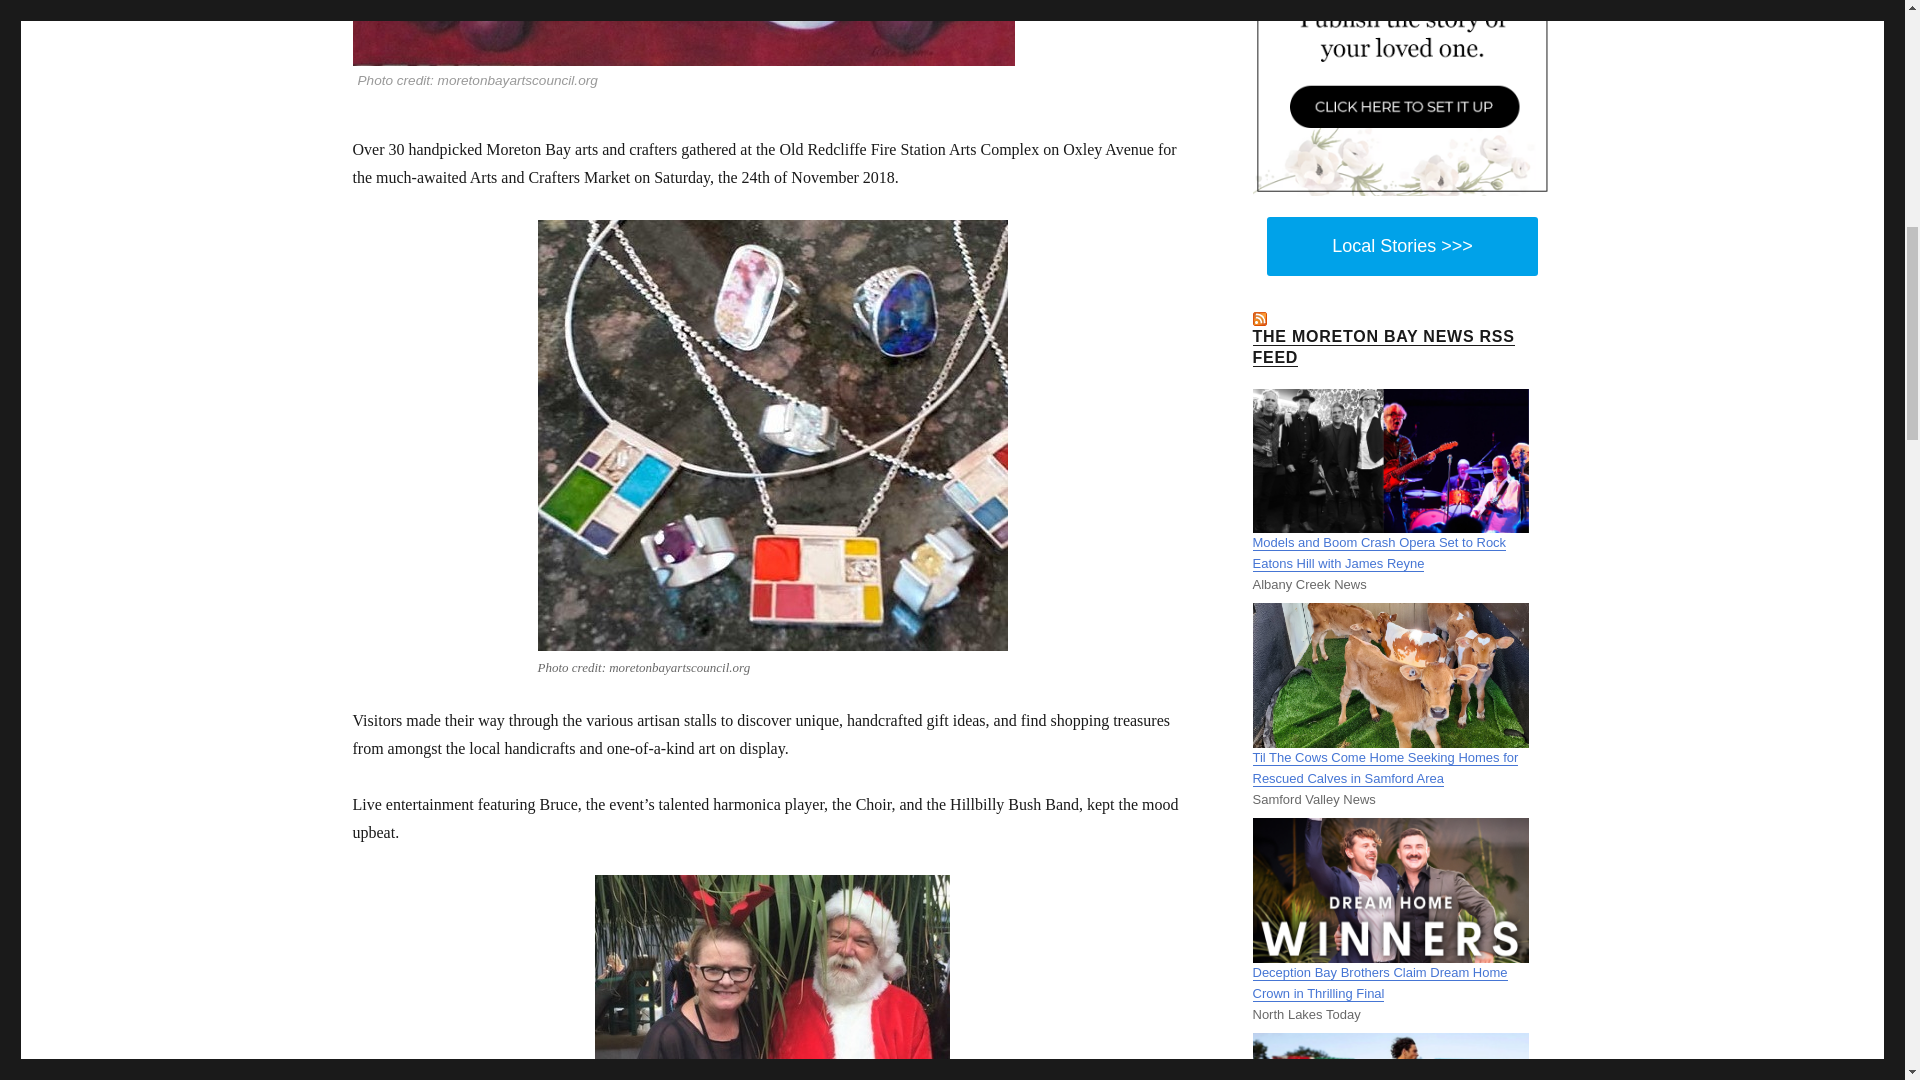 This screenshot has width=1920, height=1080. Describe the element at coordinates (772, 46) in the screenshot. I see `Photo credit: moretonbayartscouncil.org` at that location.